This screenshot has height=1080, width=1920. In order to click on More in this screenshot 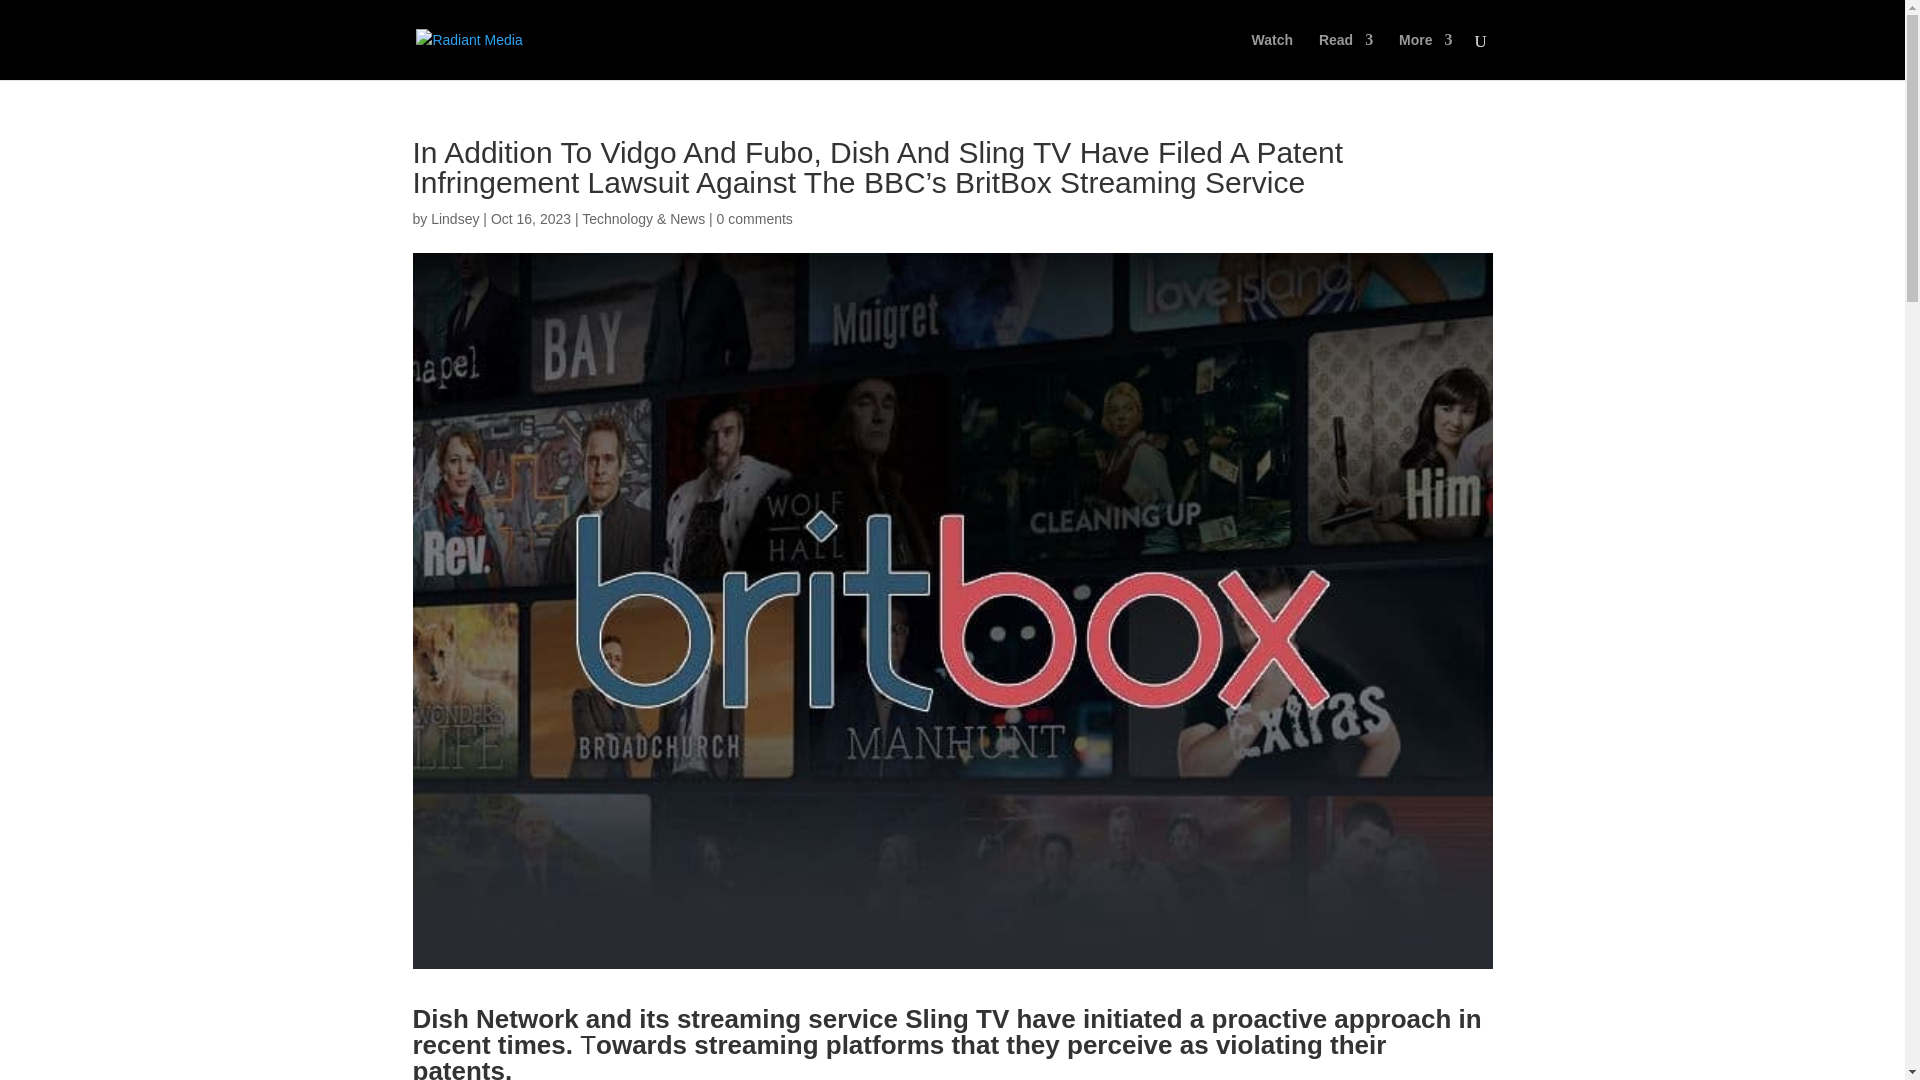, I will do `click(1425, 56)`.